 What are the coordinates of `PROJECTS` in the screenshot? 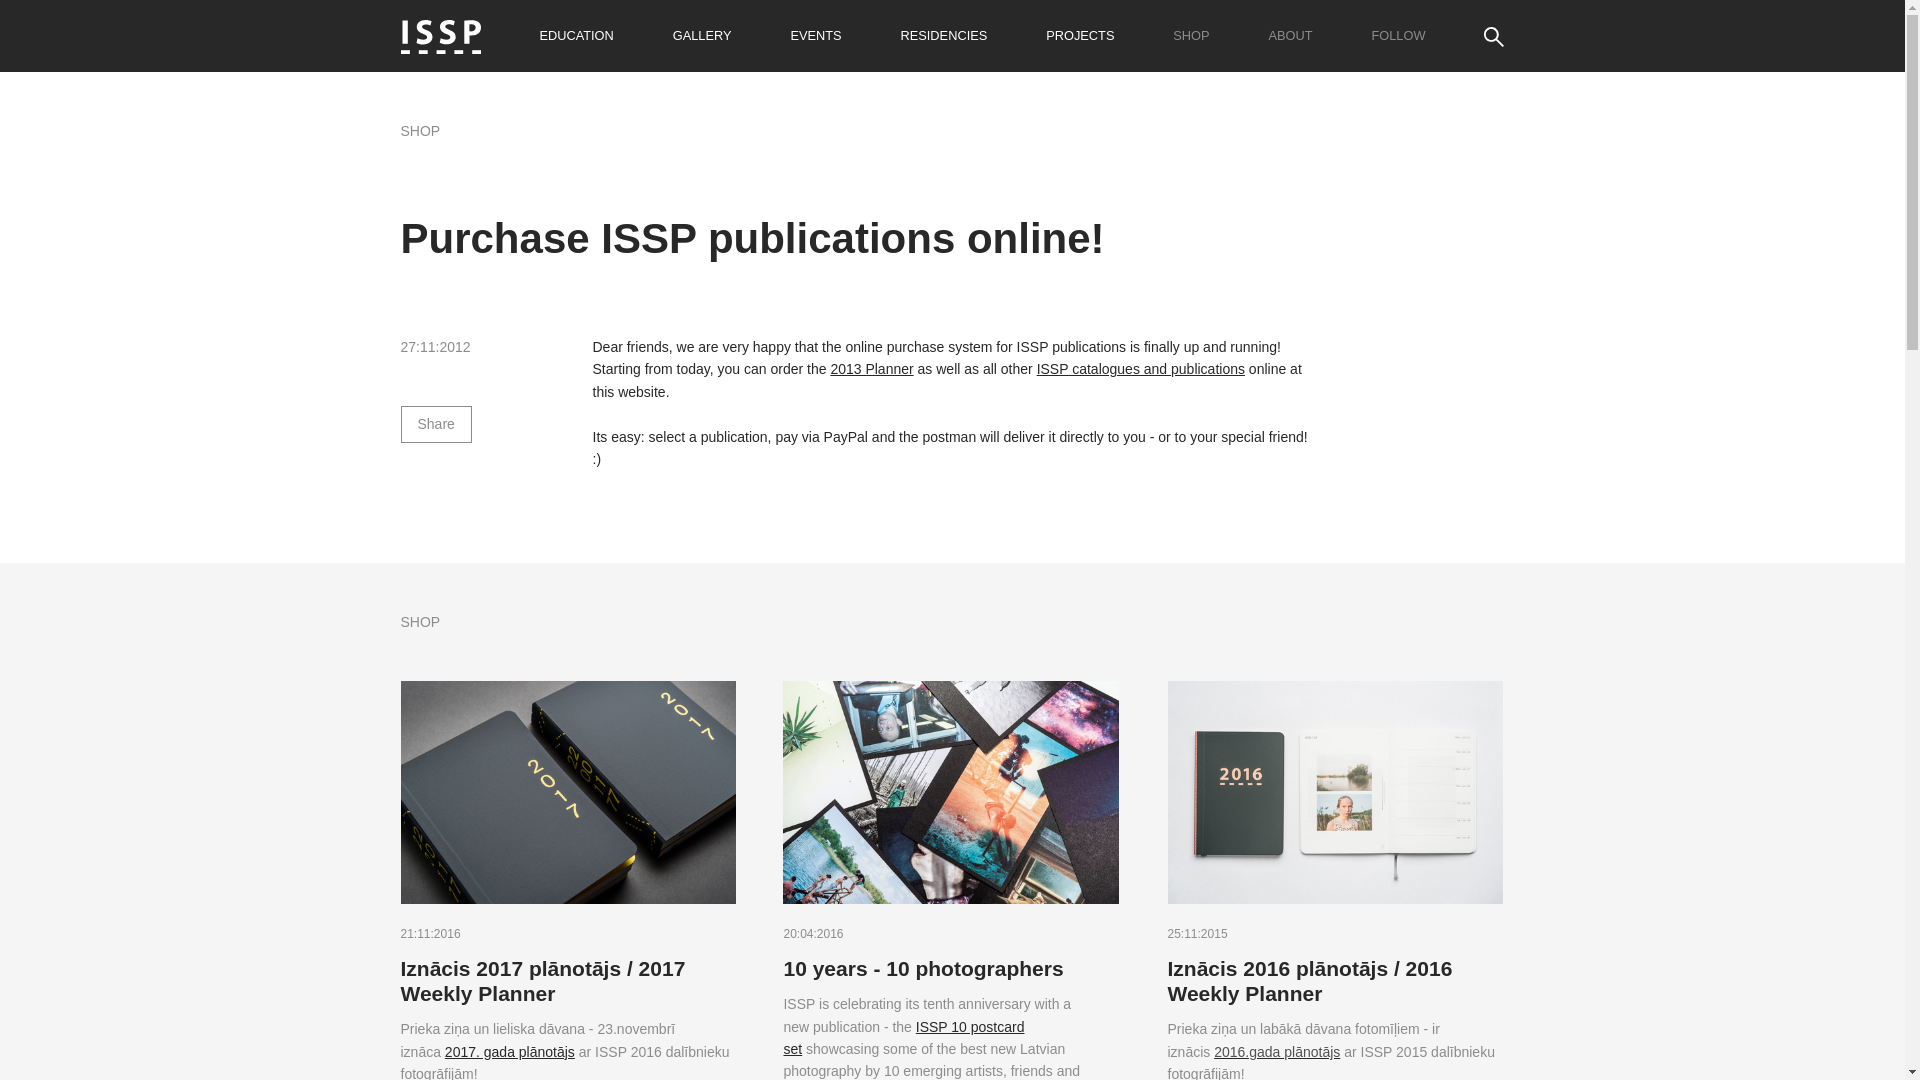 It's located at (1080, 36).